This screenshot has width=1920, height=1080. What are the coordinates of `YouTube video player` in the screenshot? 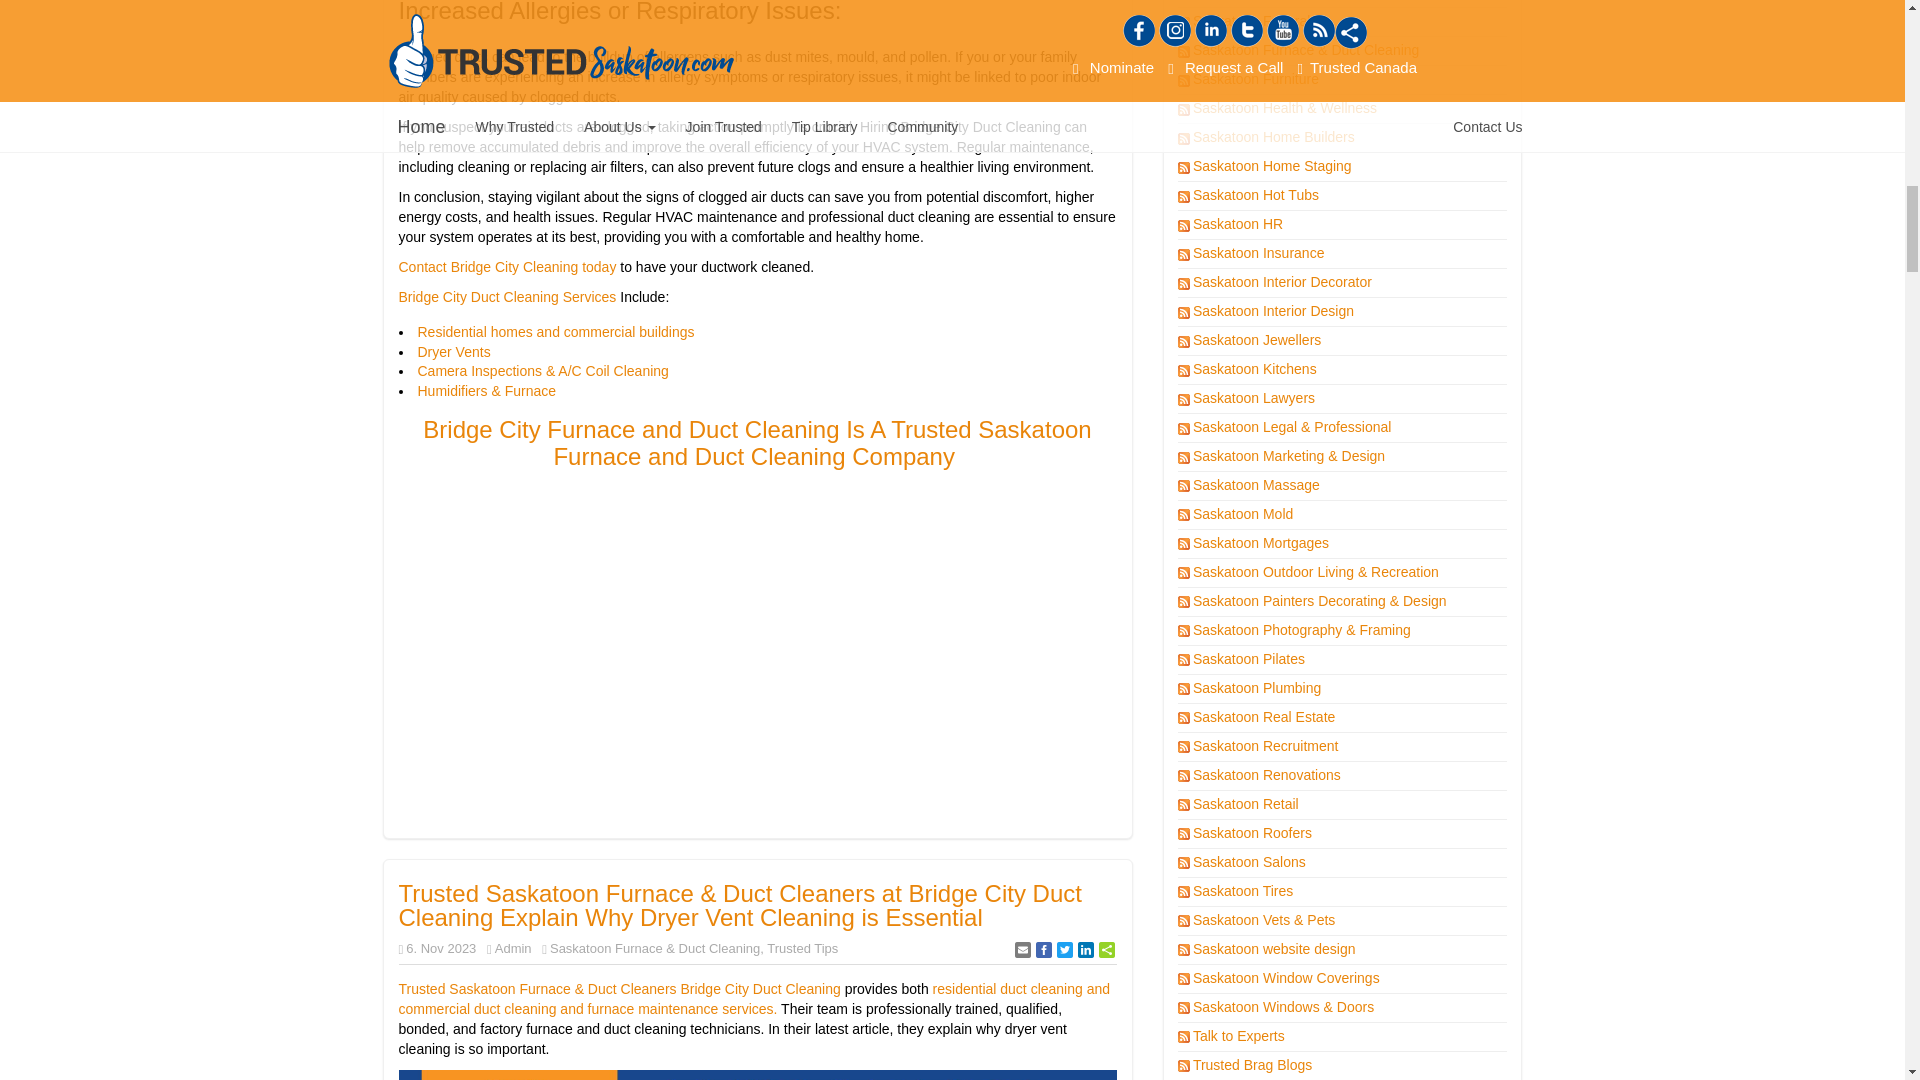 It's located at (758, 659).